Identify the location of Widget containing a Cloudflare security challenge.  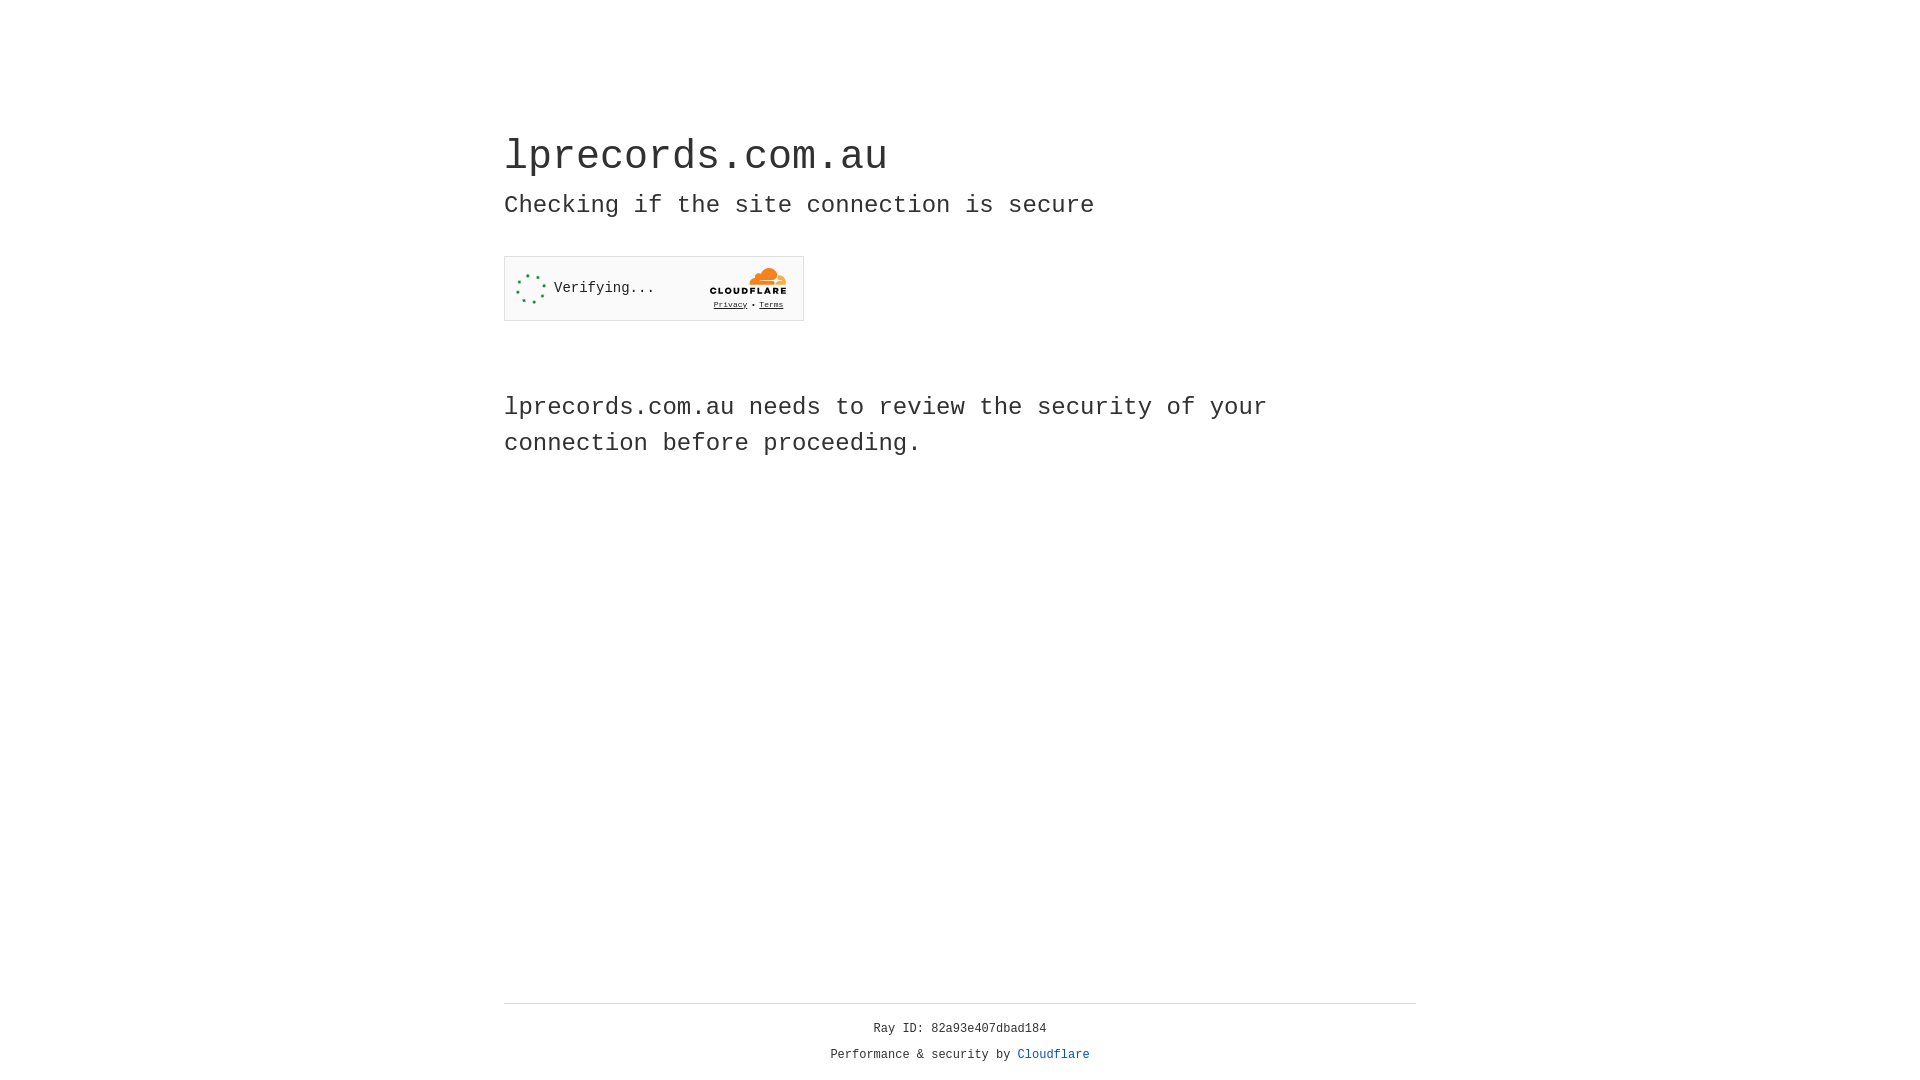
(654, 288).